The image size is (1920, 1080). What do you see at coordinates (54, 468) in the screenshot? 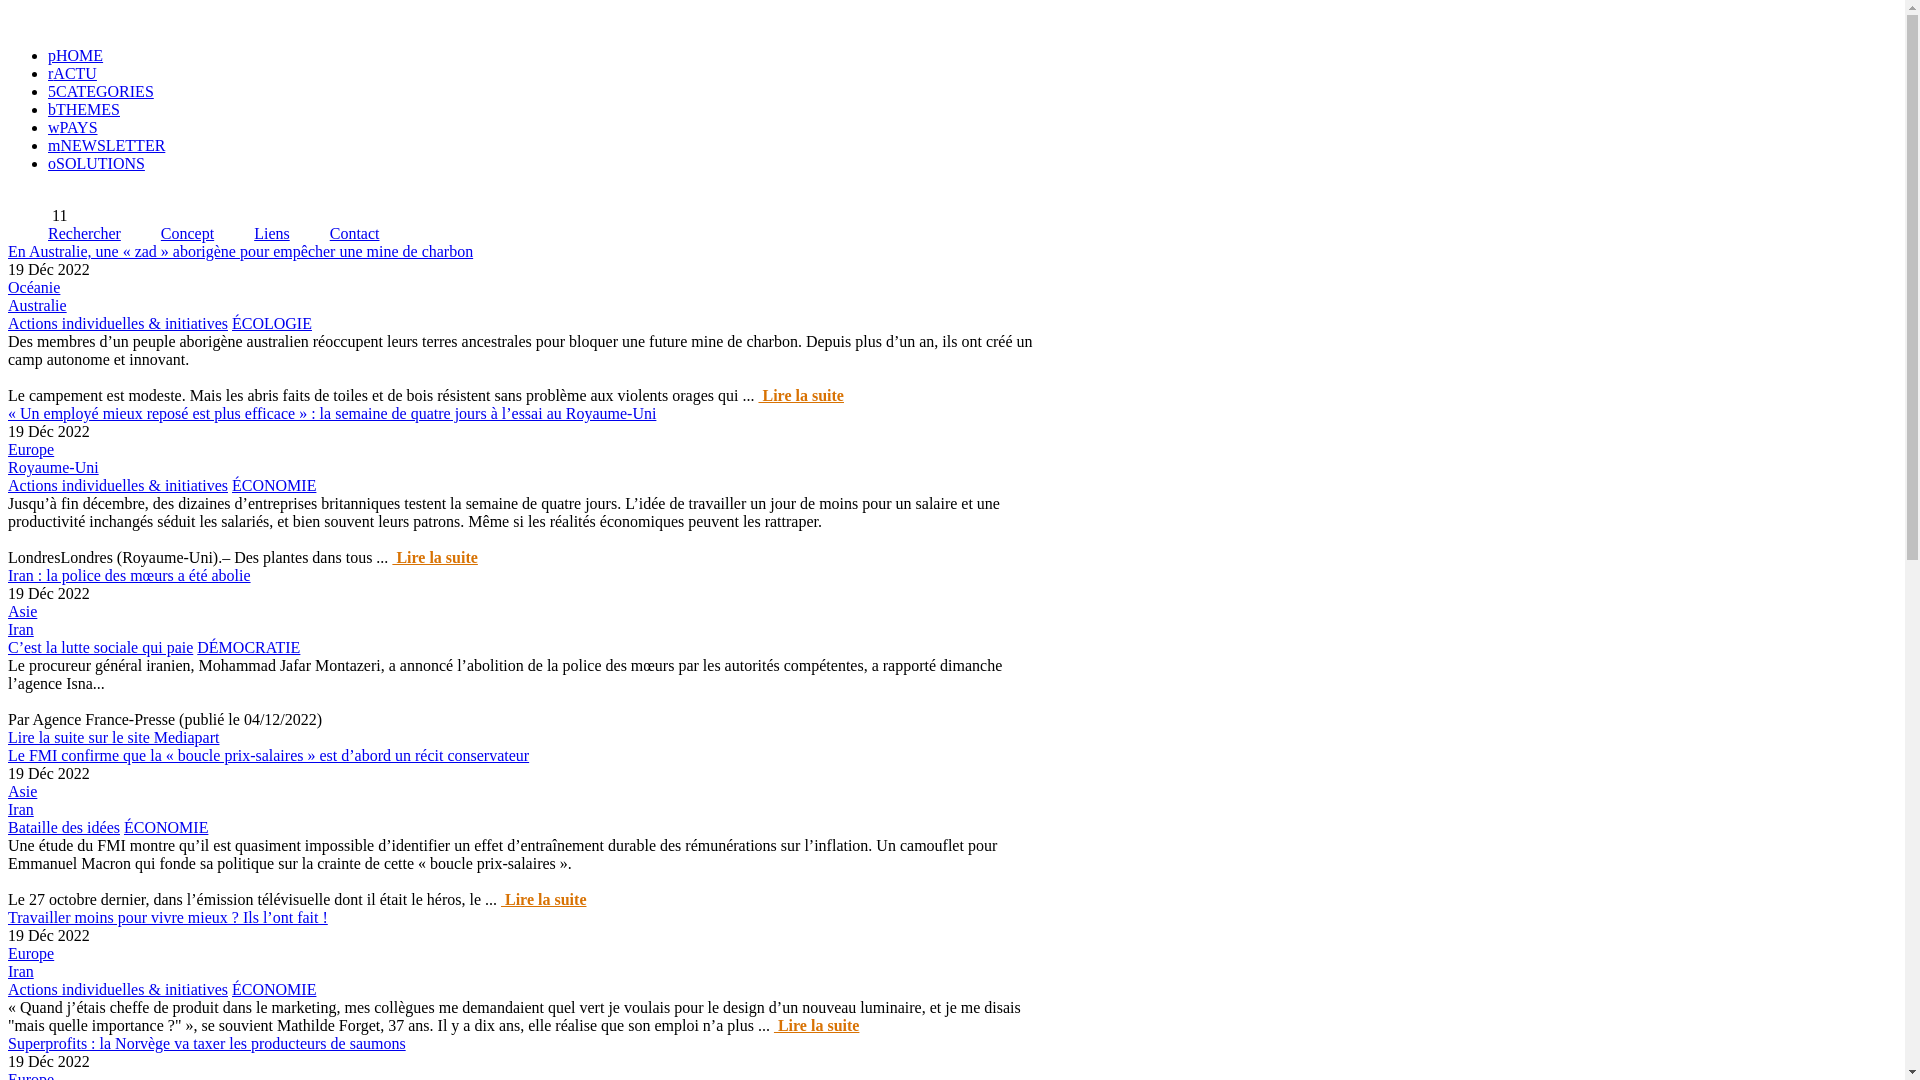
I see `Royaume-Uni` at bounding box center [54, 468].